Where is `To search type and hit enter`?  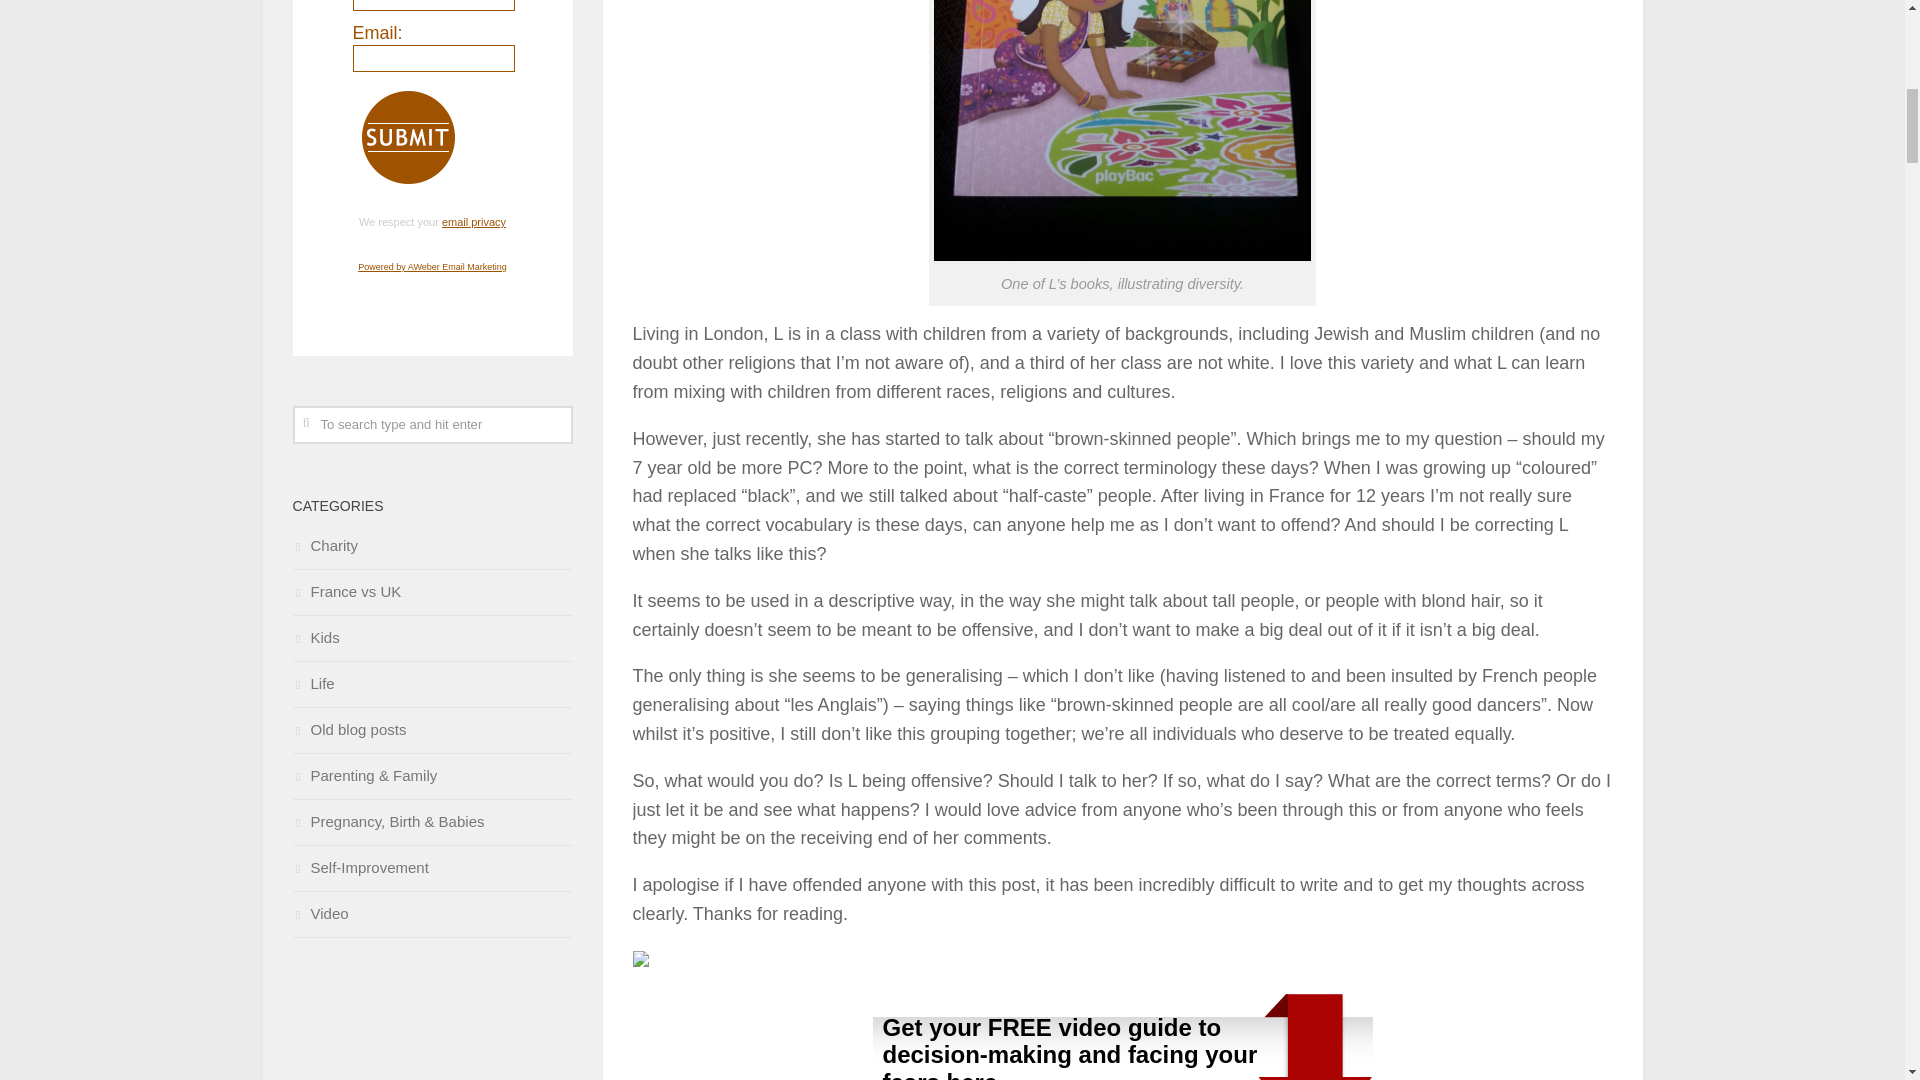
To search type and hit enter is located at coordinates (432, 424).